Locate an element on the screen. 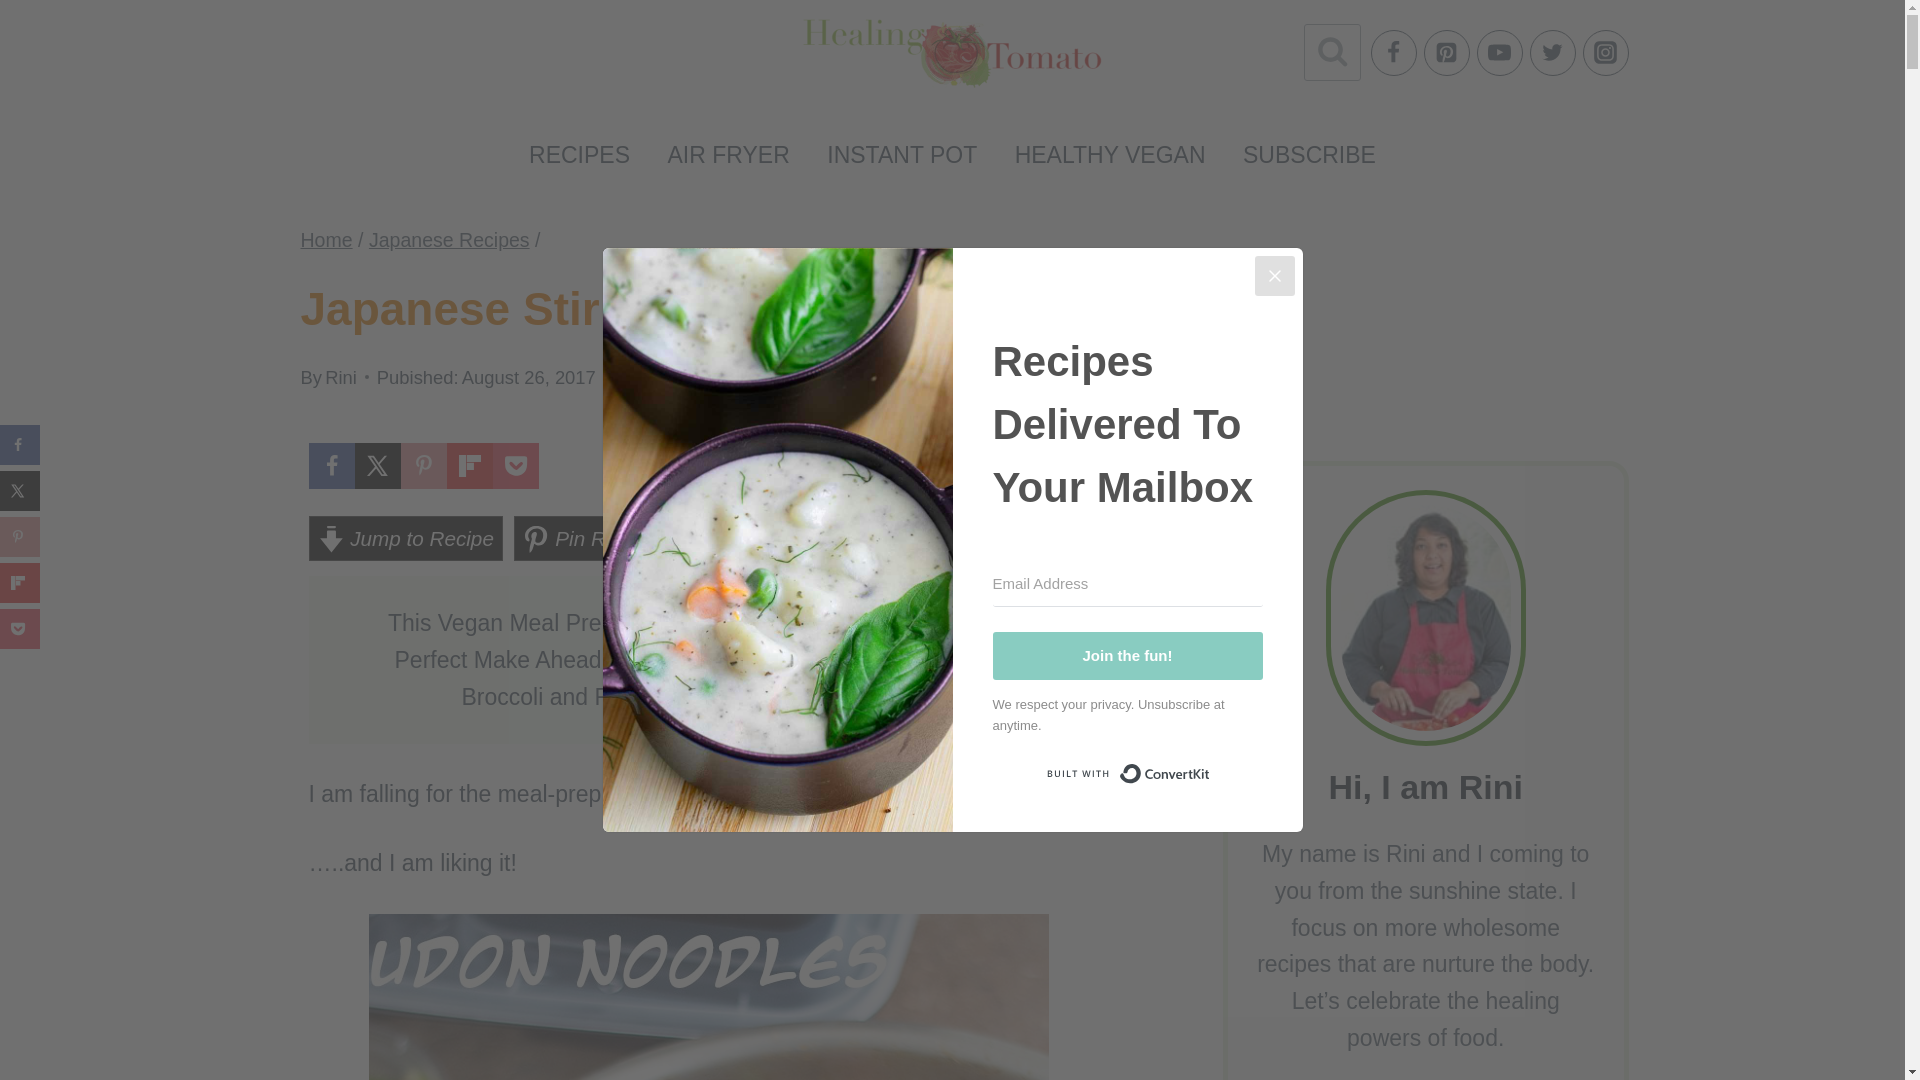  Home is located at coordinates (325, 239).